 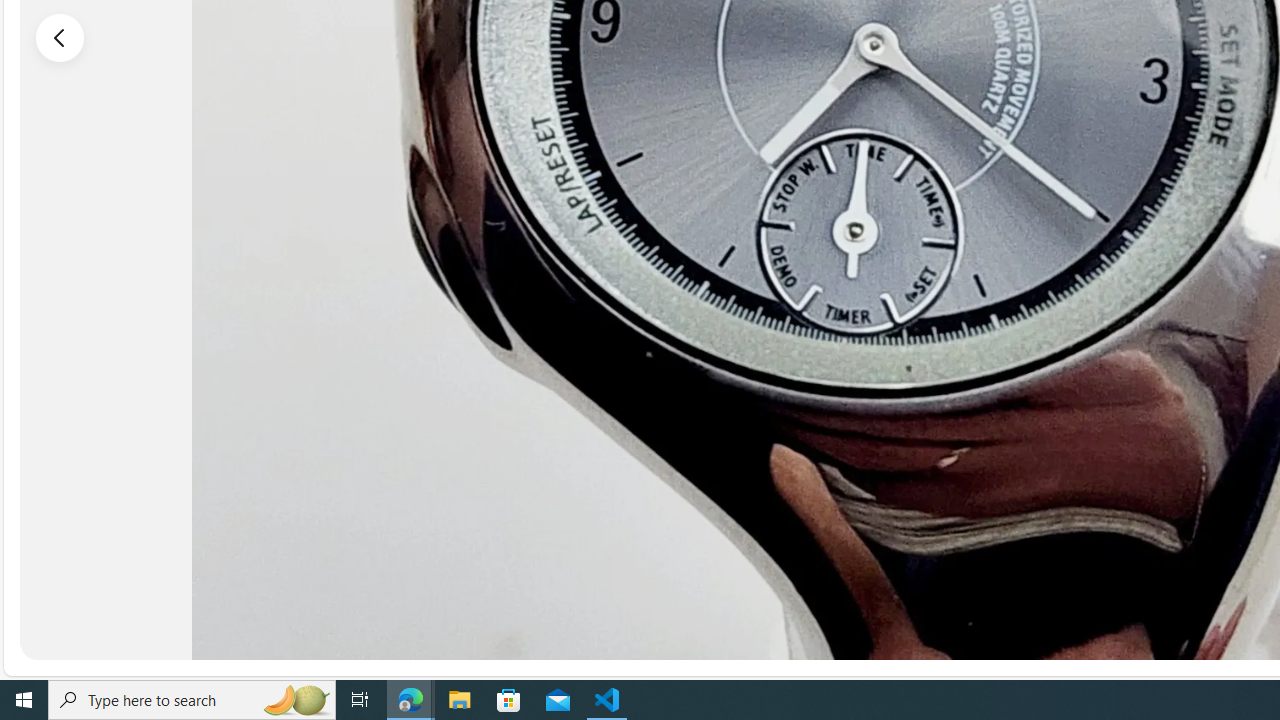 What do you see at coordinates (60, 37) in the screenshot?
I see `Previous image - Item images thumbnails` at bounding box center [60, 37].